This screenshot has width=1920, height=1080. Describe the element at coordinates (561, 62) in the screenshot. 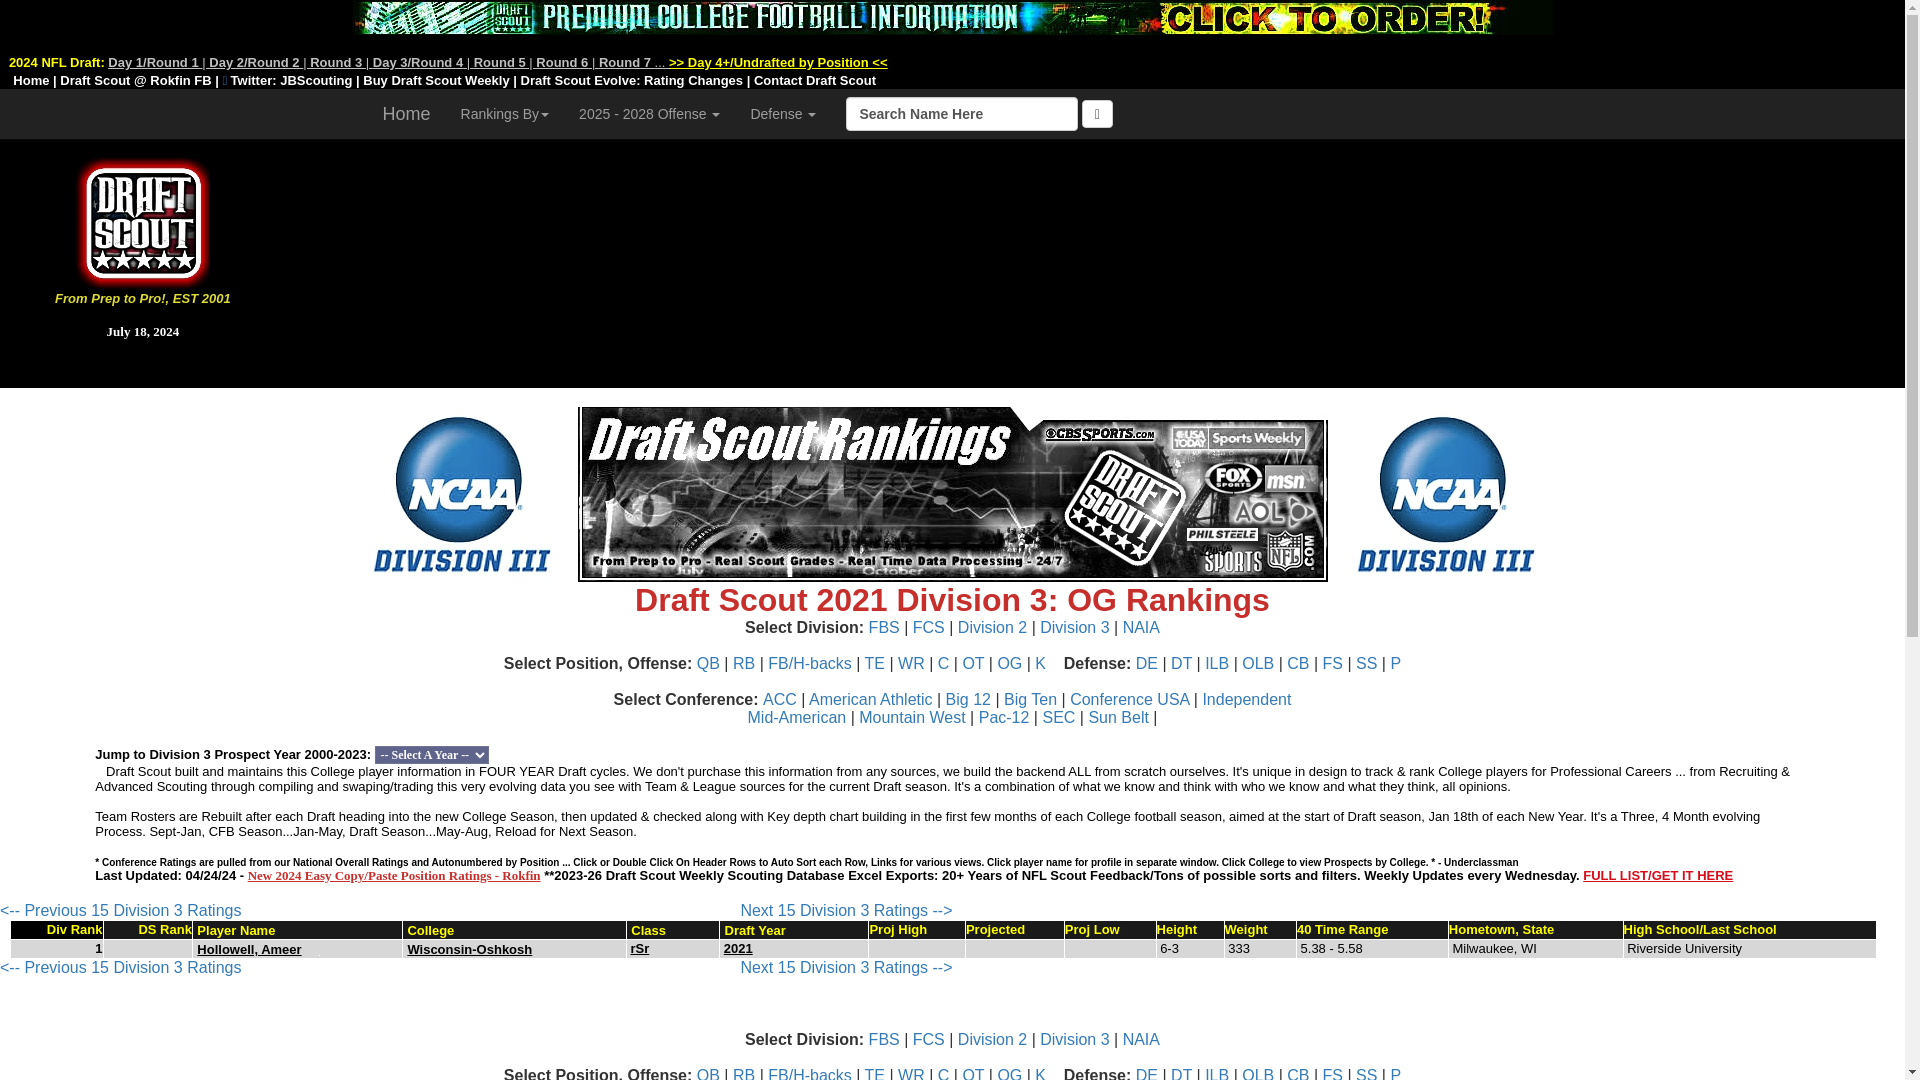

I see `2024 NFL Draft Round Six` at that location.